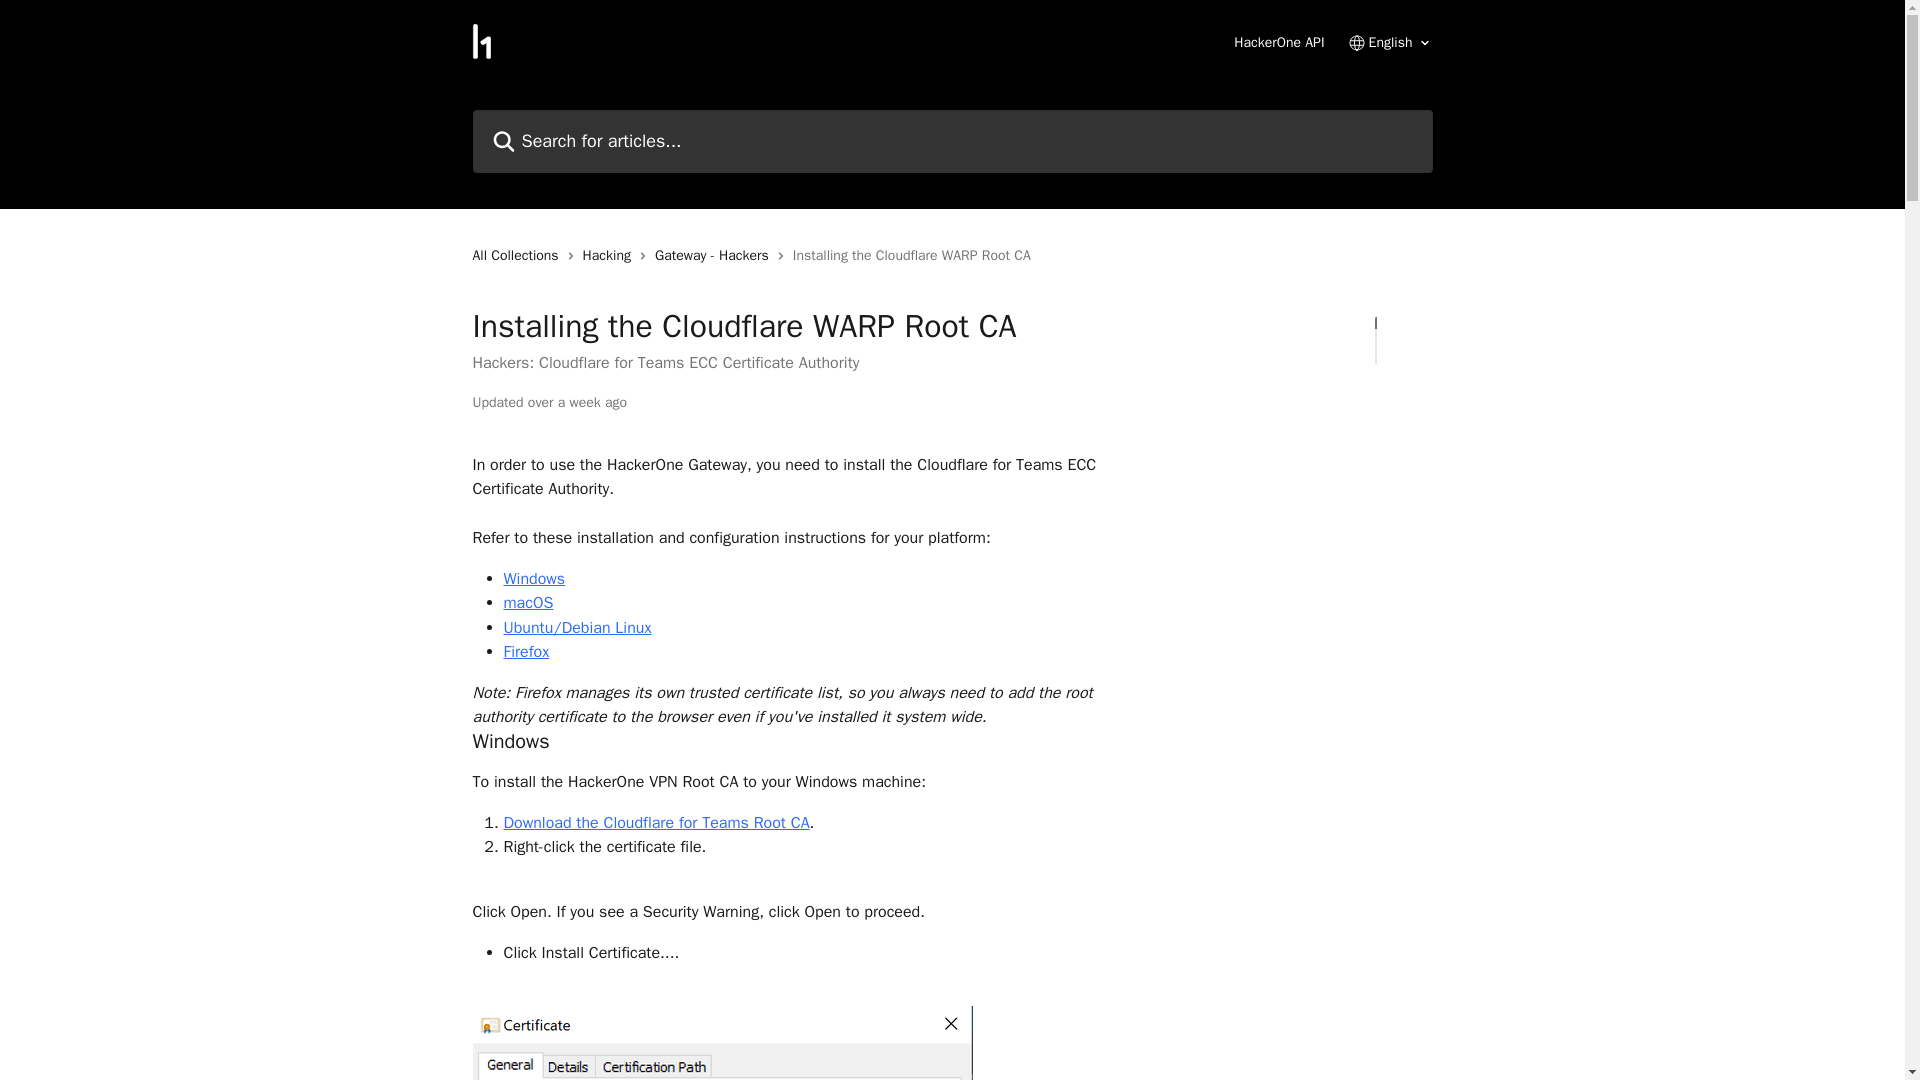 Image resolution: width=1920 pixels, height=1080 pixels. I want to click on Windows, so click(534, 578).